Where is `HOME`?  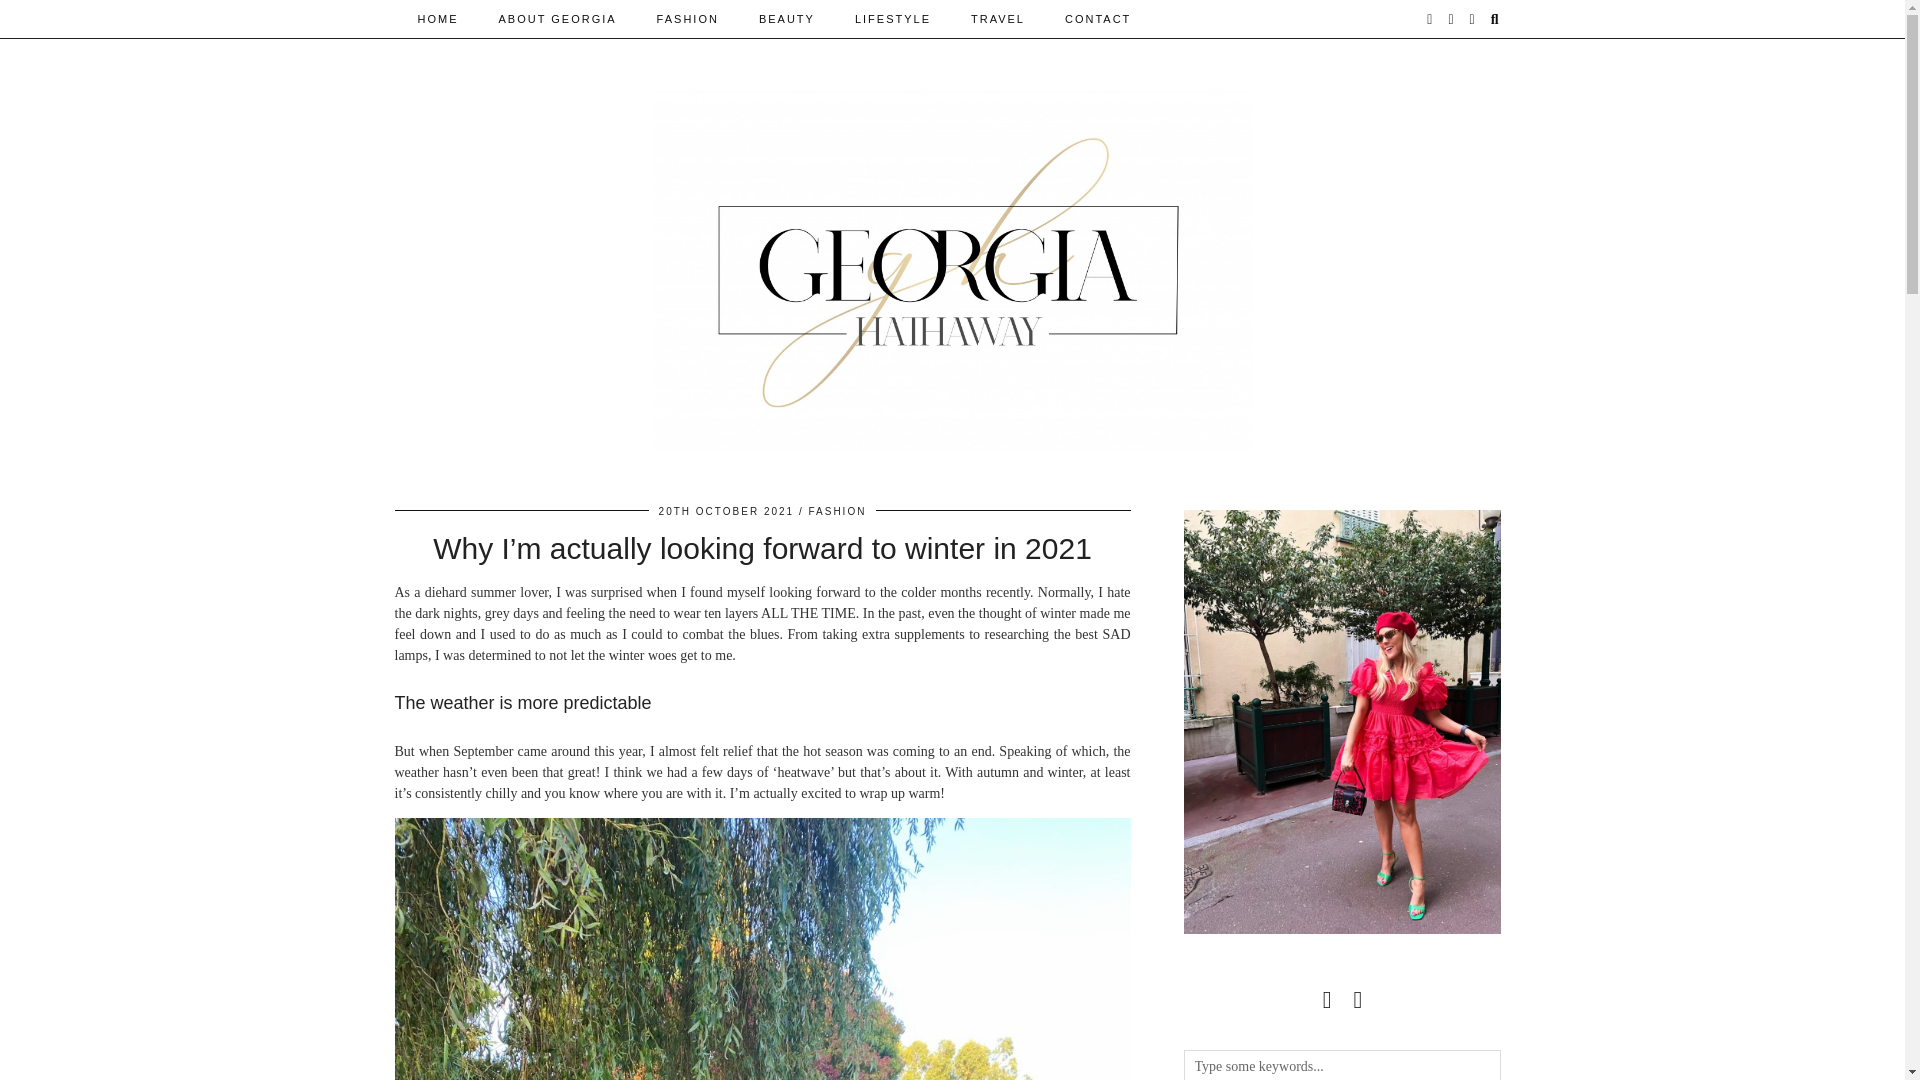
HOME is located at coordinates (438, 18).